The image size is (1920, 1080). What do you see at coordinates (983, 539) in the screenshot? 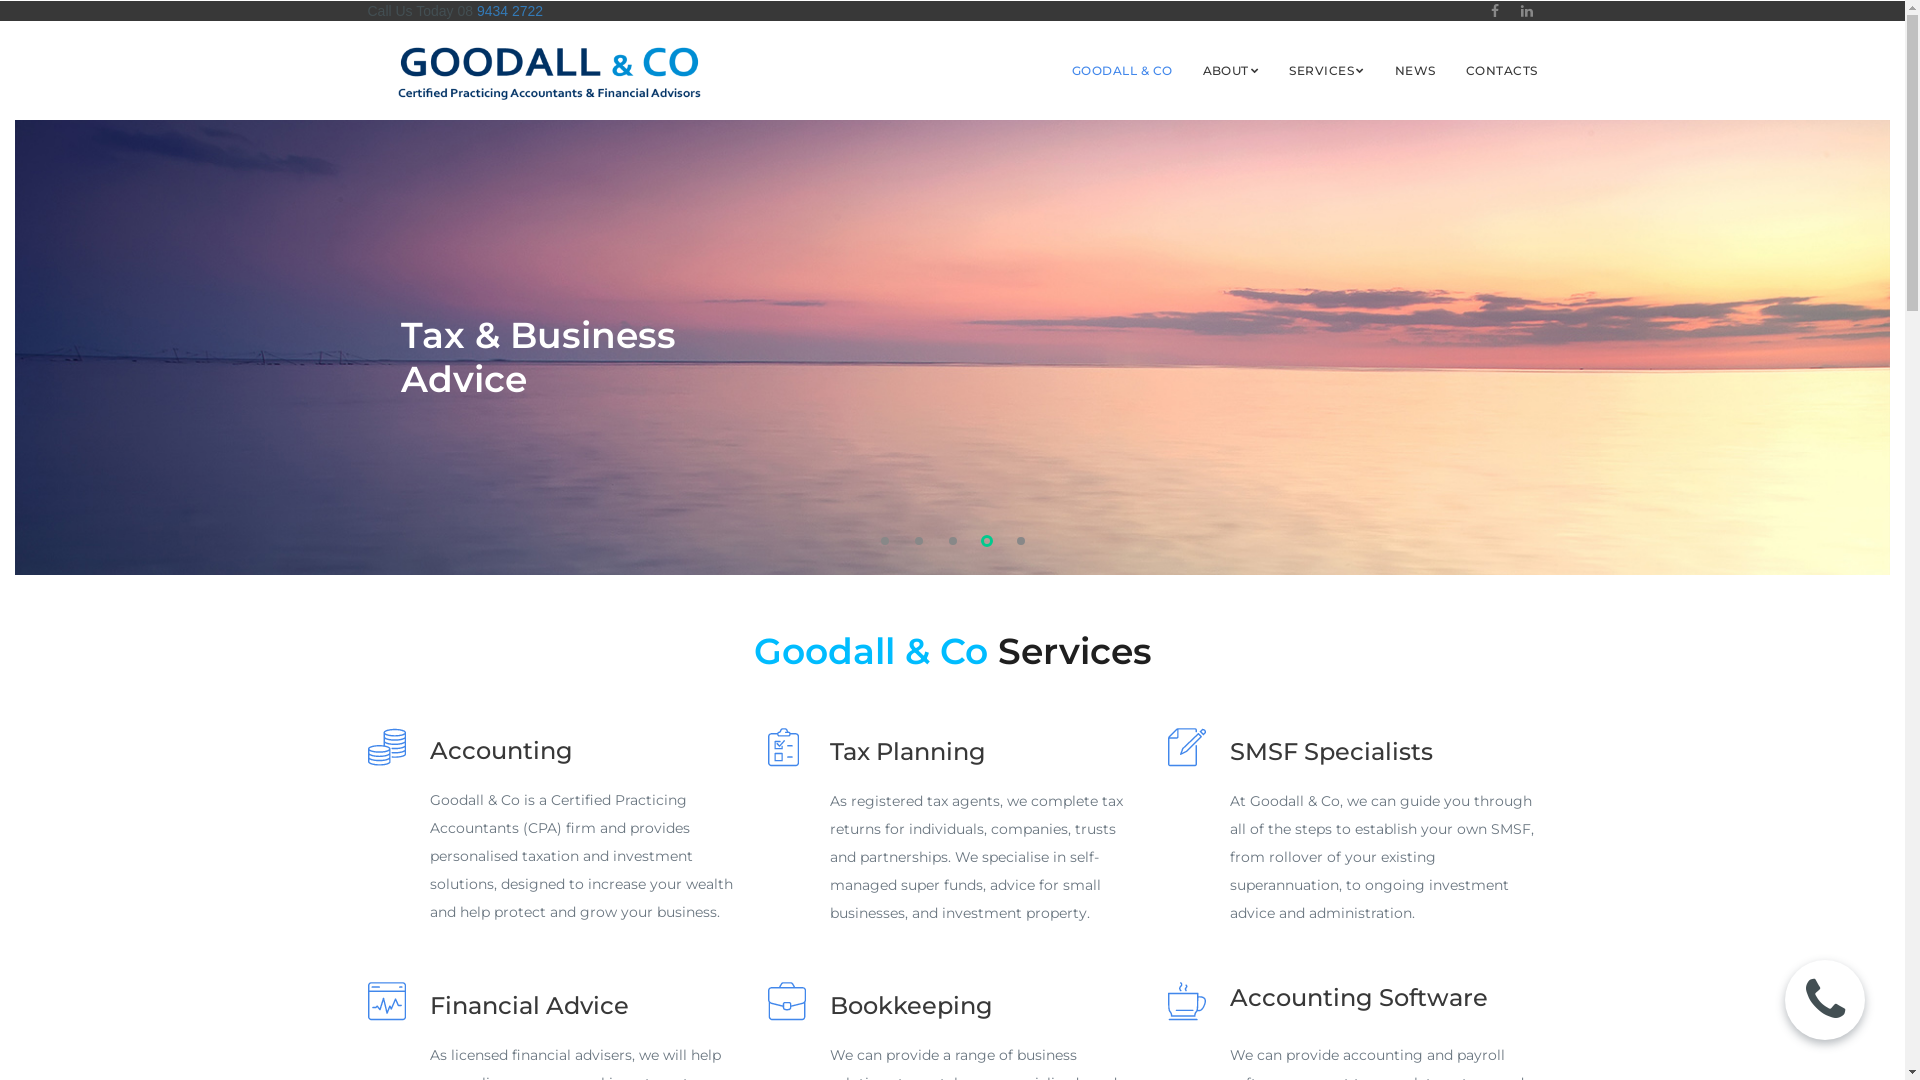
I see `4` at bounding box center [983, 539].